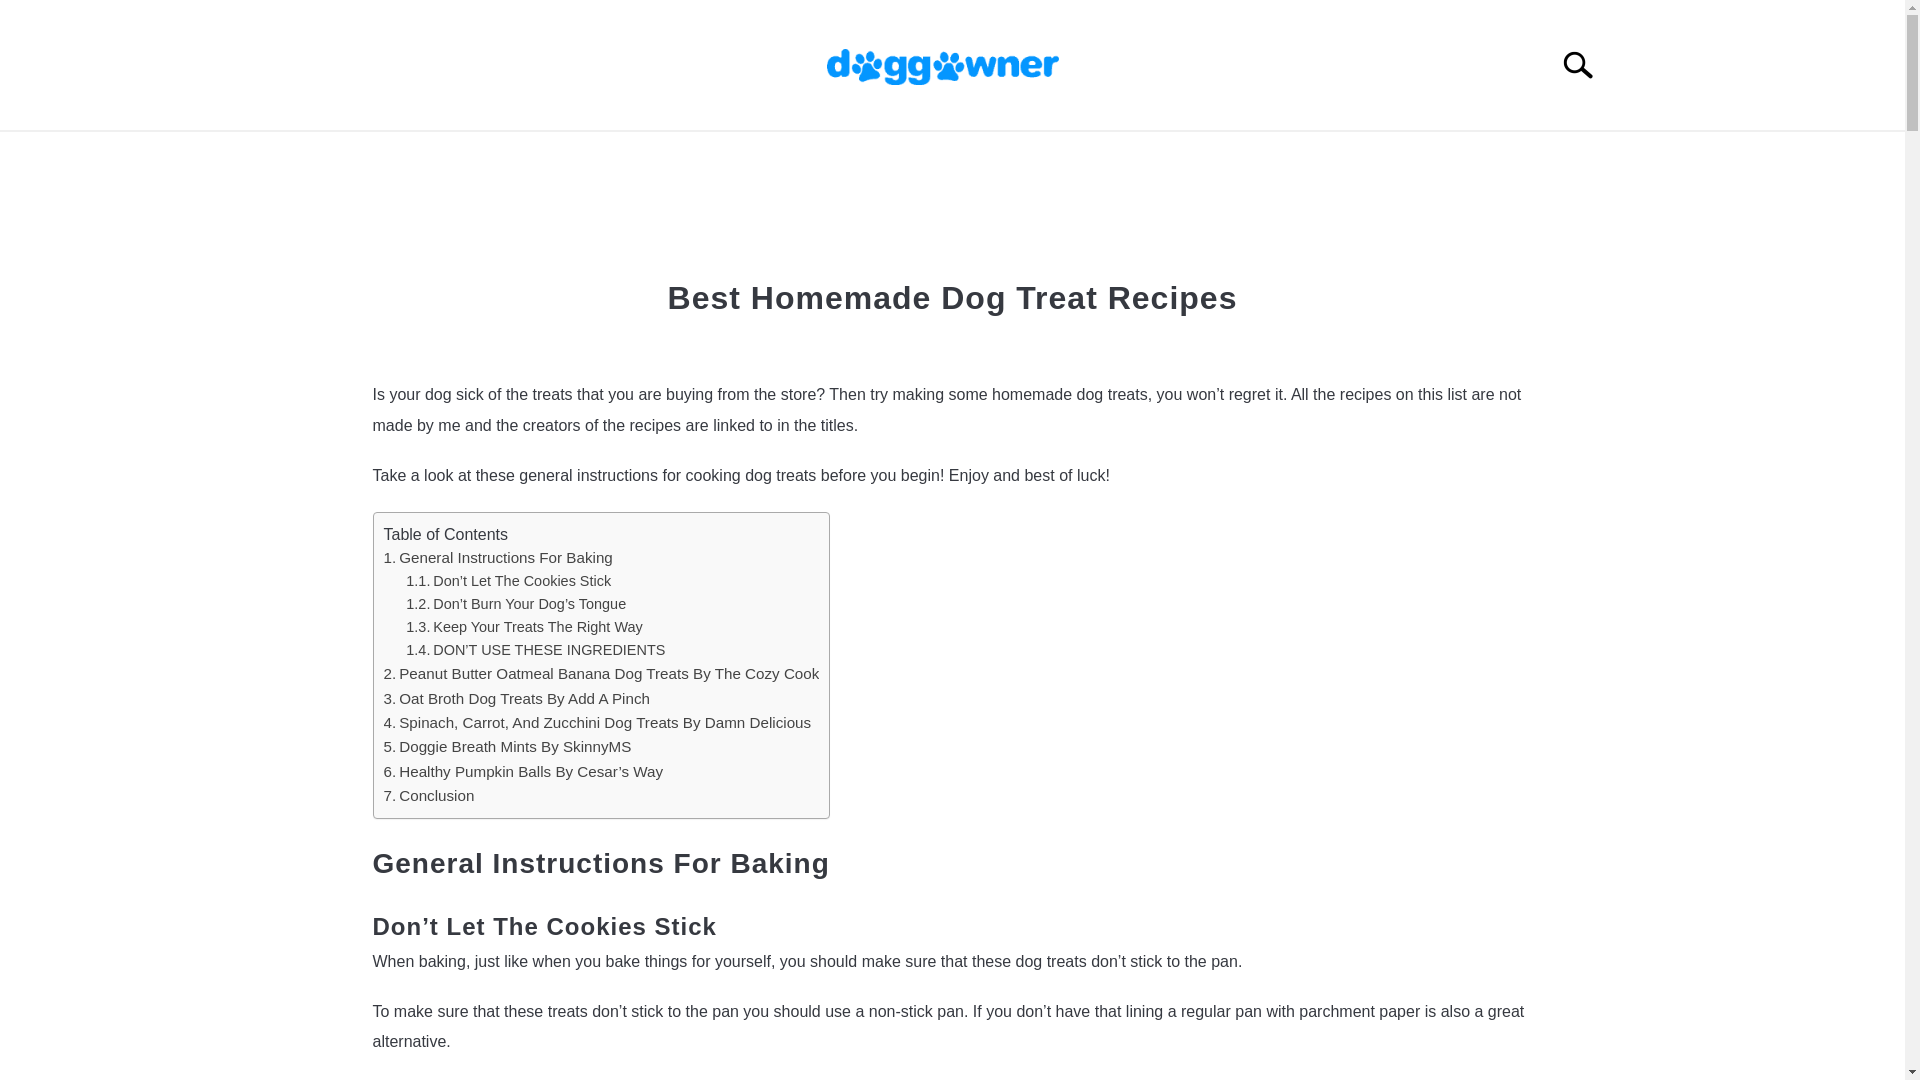  I want to click on TOYS, so click(1114, 154).